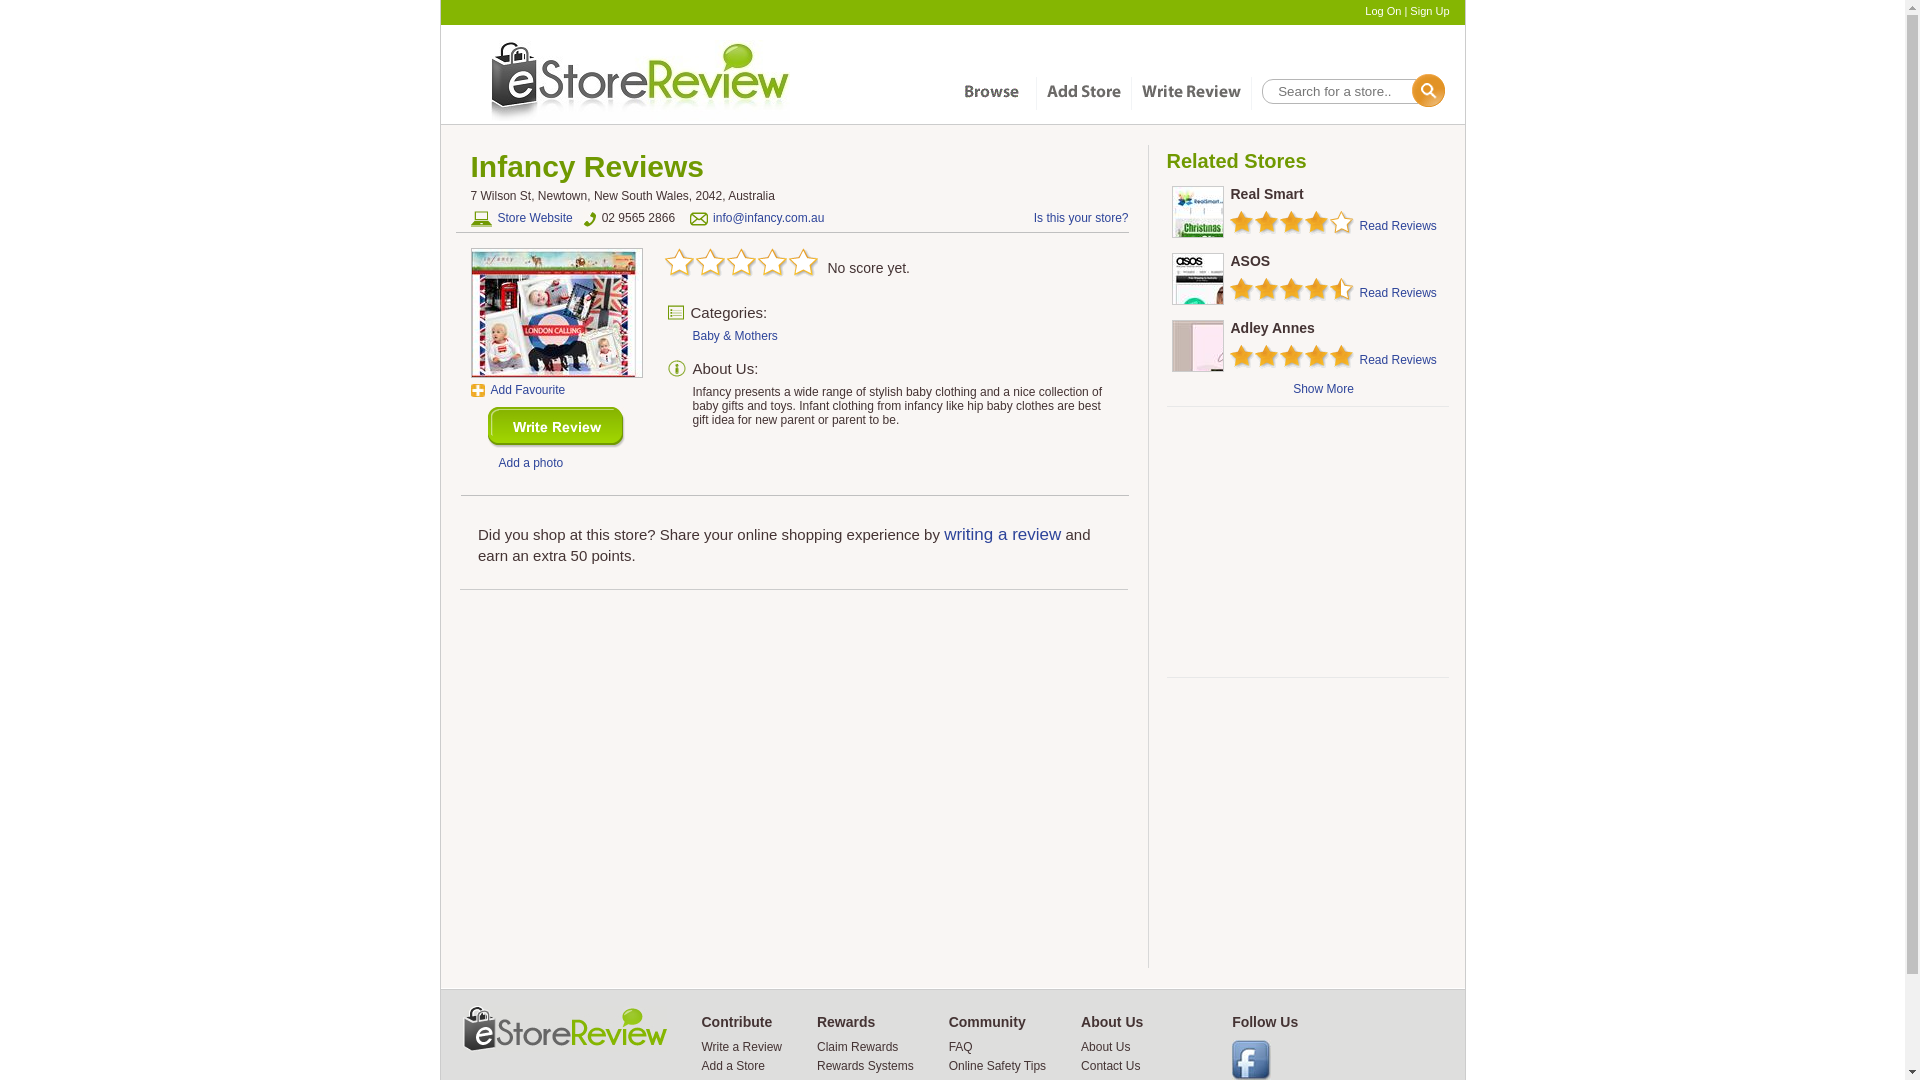 The image size is (1920, 1080). What do you see at coordinates (530, 463) in the screenshot?
I see `Add a photo` at bounding box center [530, 463].